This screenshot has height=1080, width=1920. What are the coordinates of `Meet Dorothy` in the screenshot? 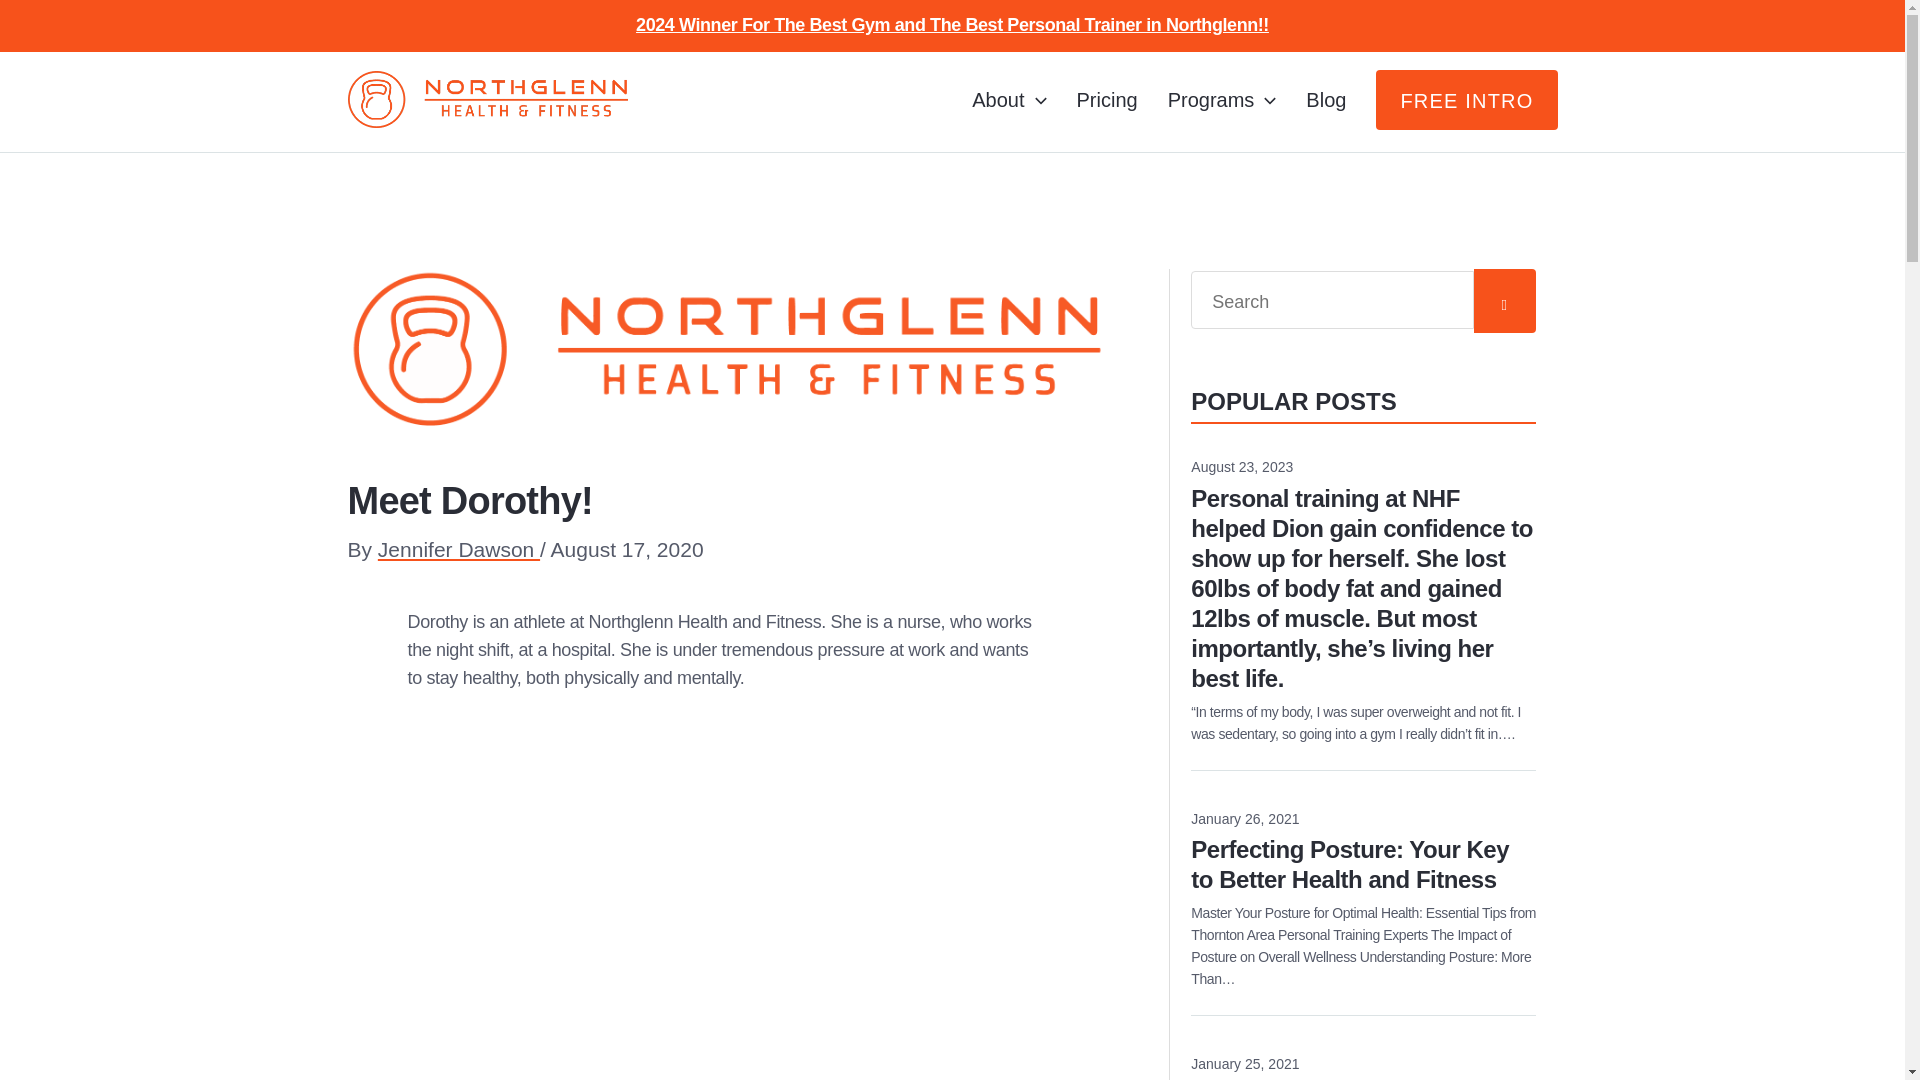 It's located at (724, 886).